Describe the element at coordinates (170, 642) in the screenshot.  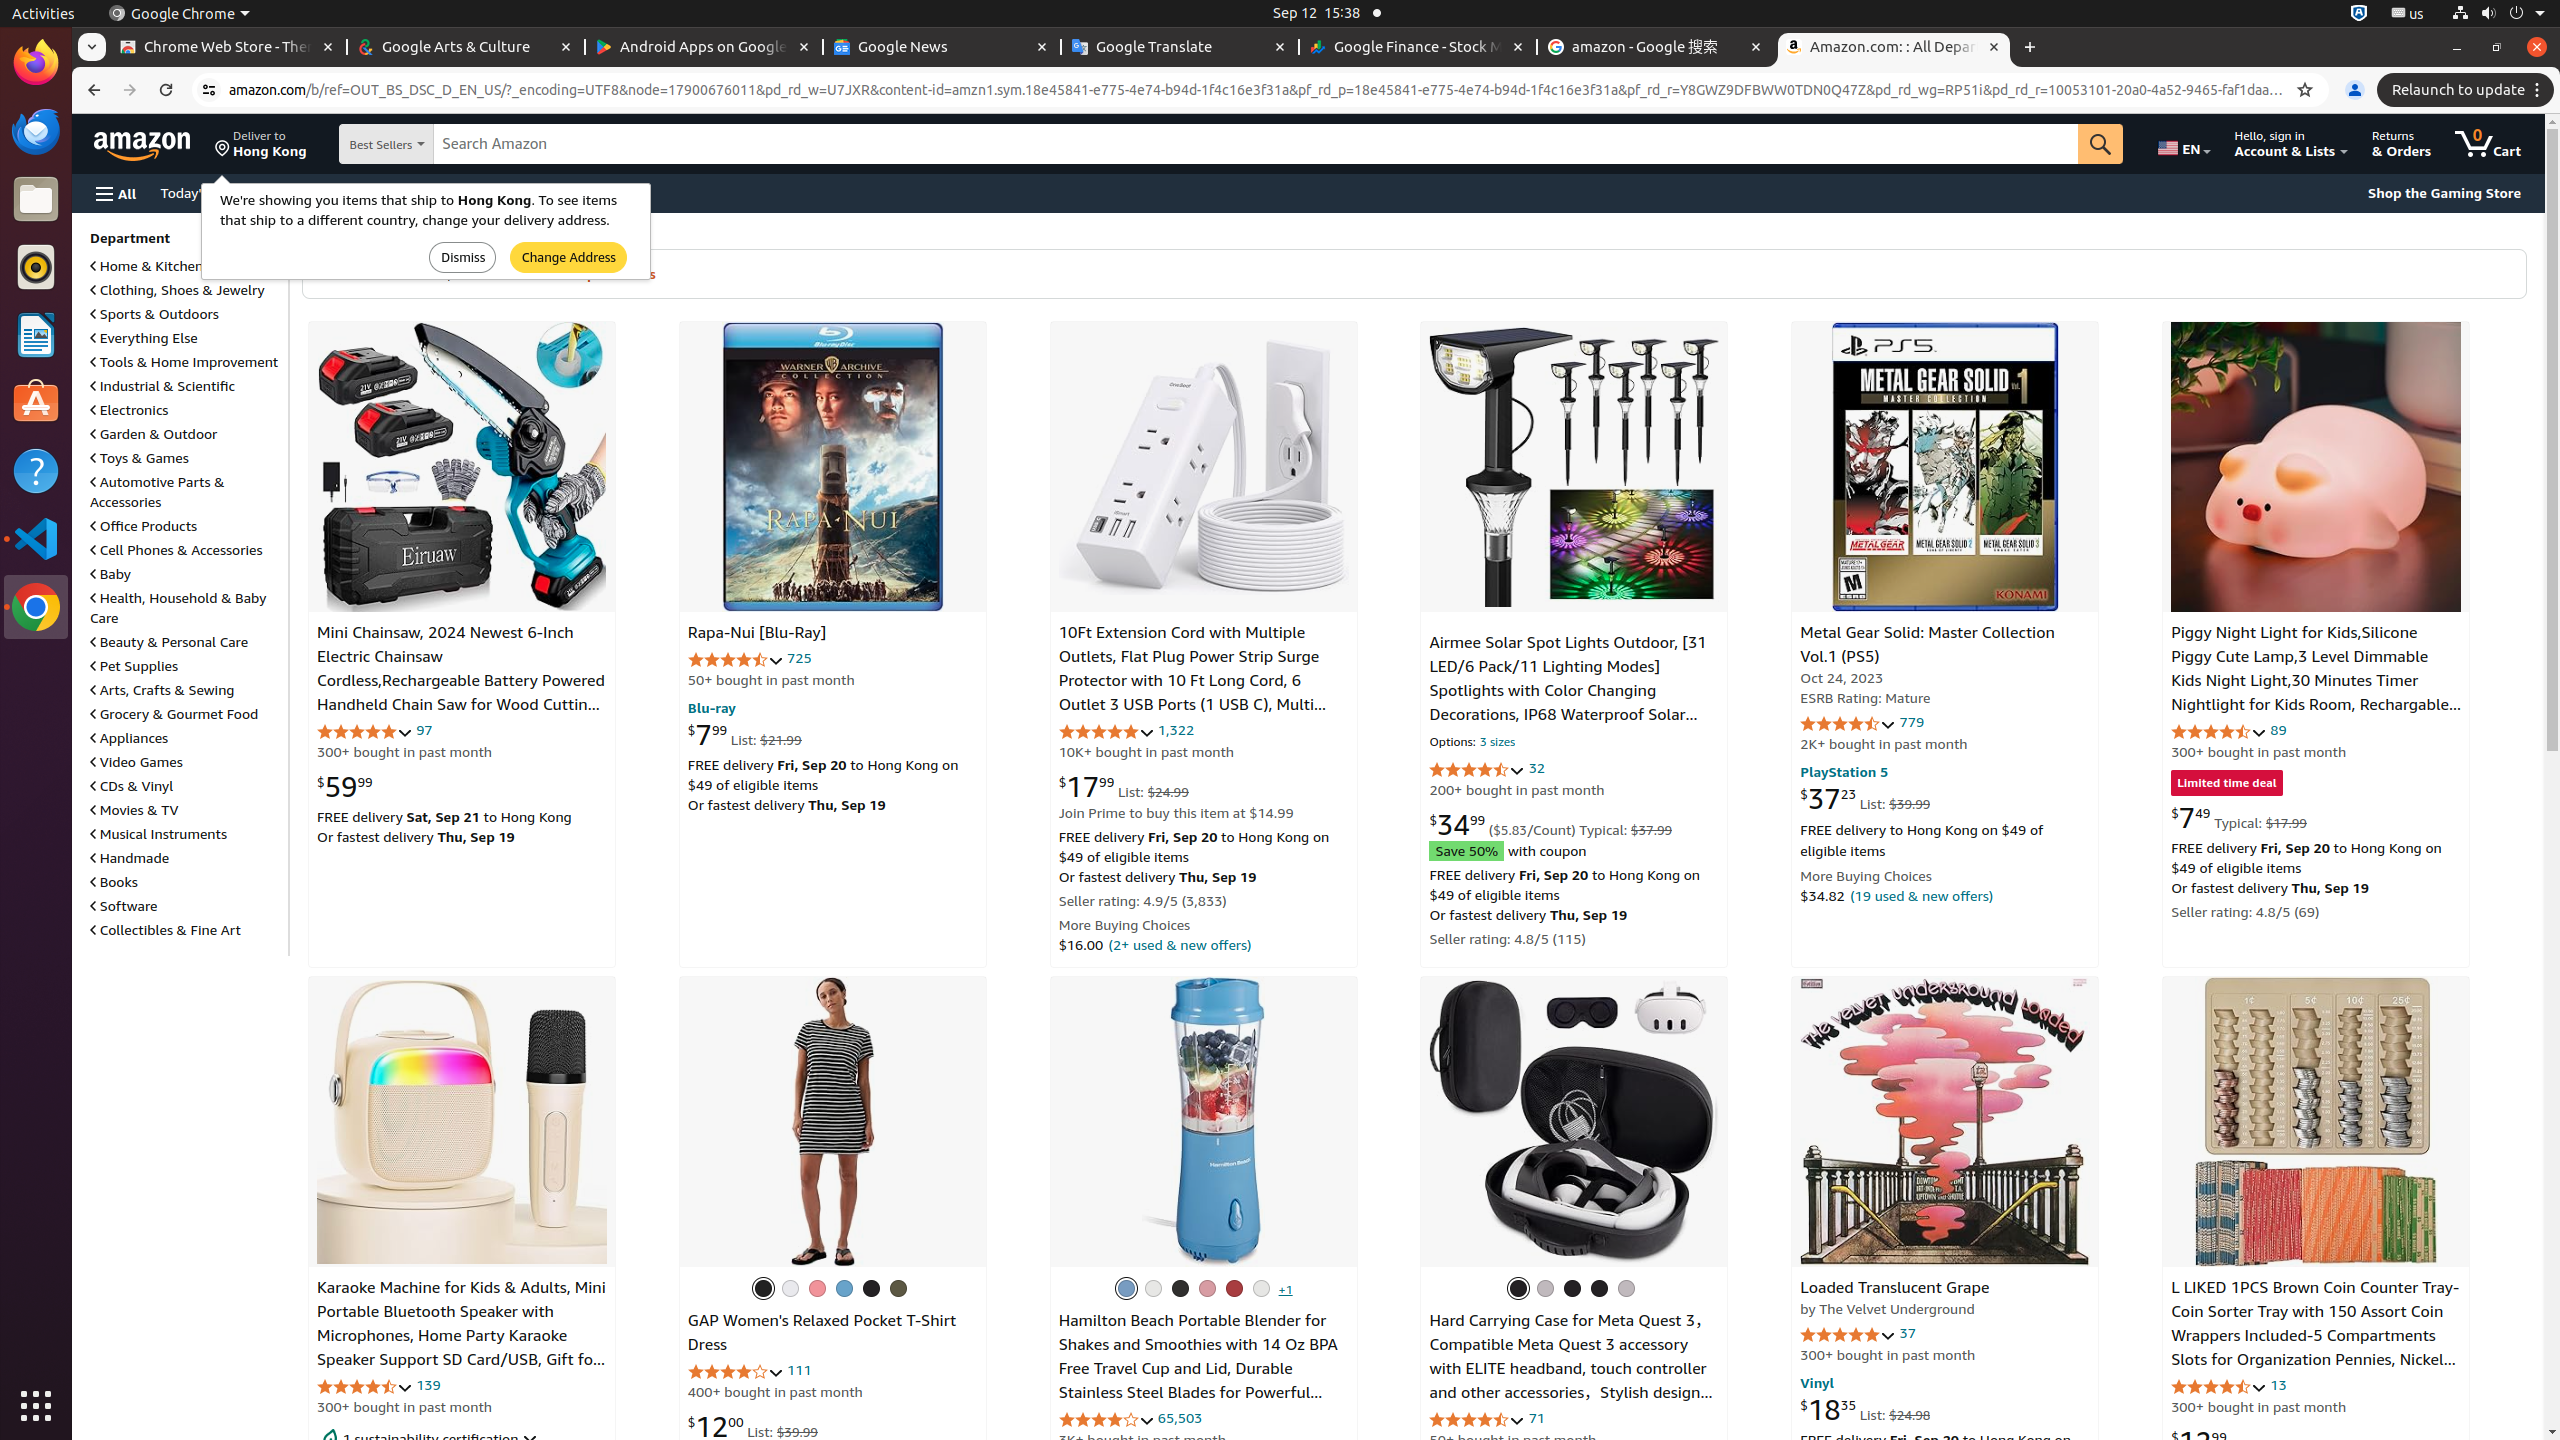
I see `Beauty & Personal Care` at that location.